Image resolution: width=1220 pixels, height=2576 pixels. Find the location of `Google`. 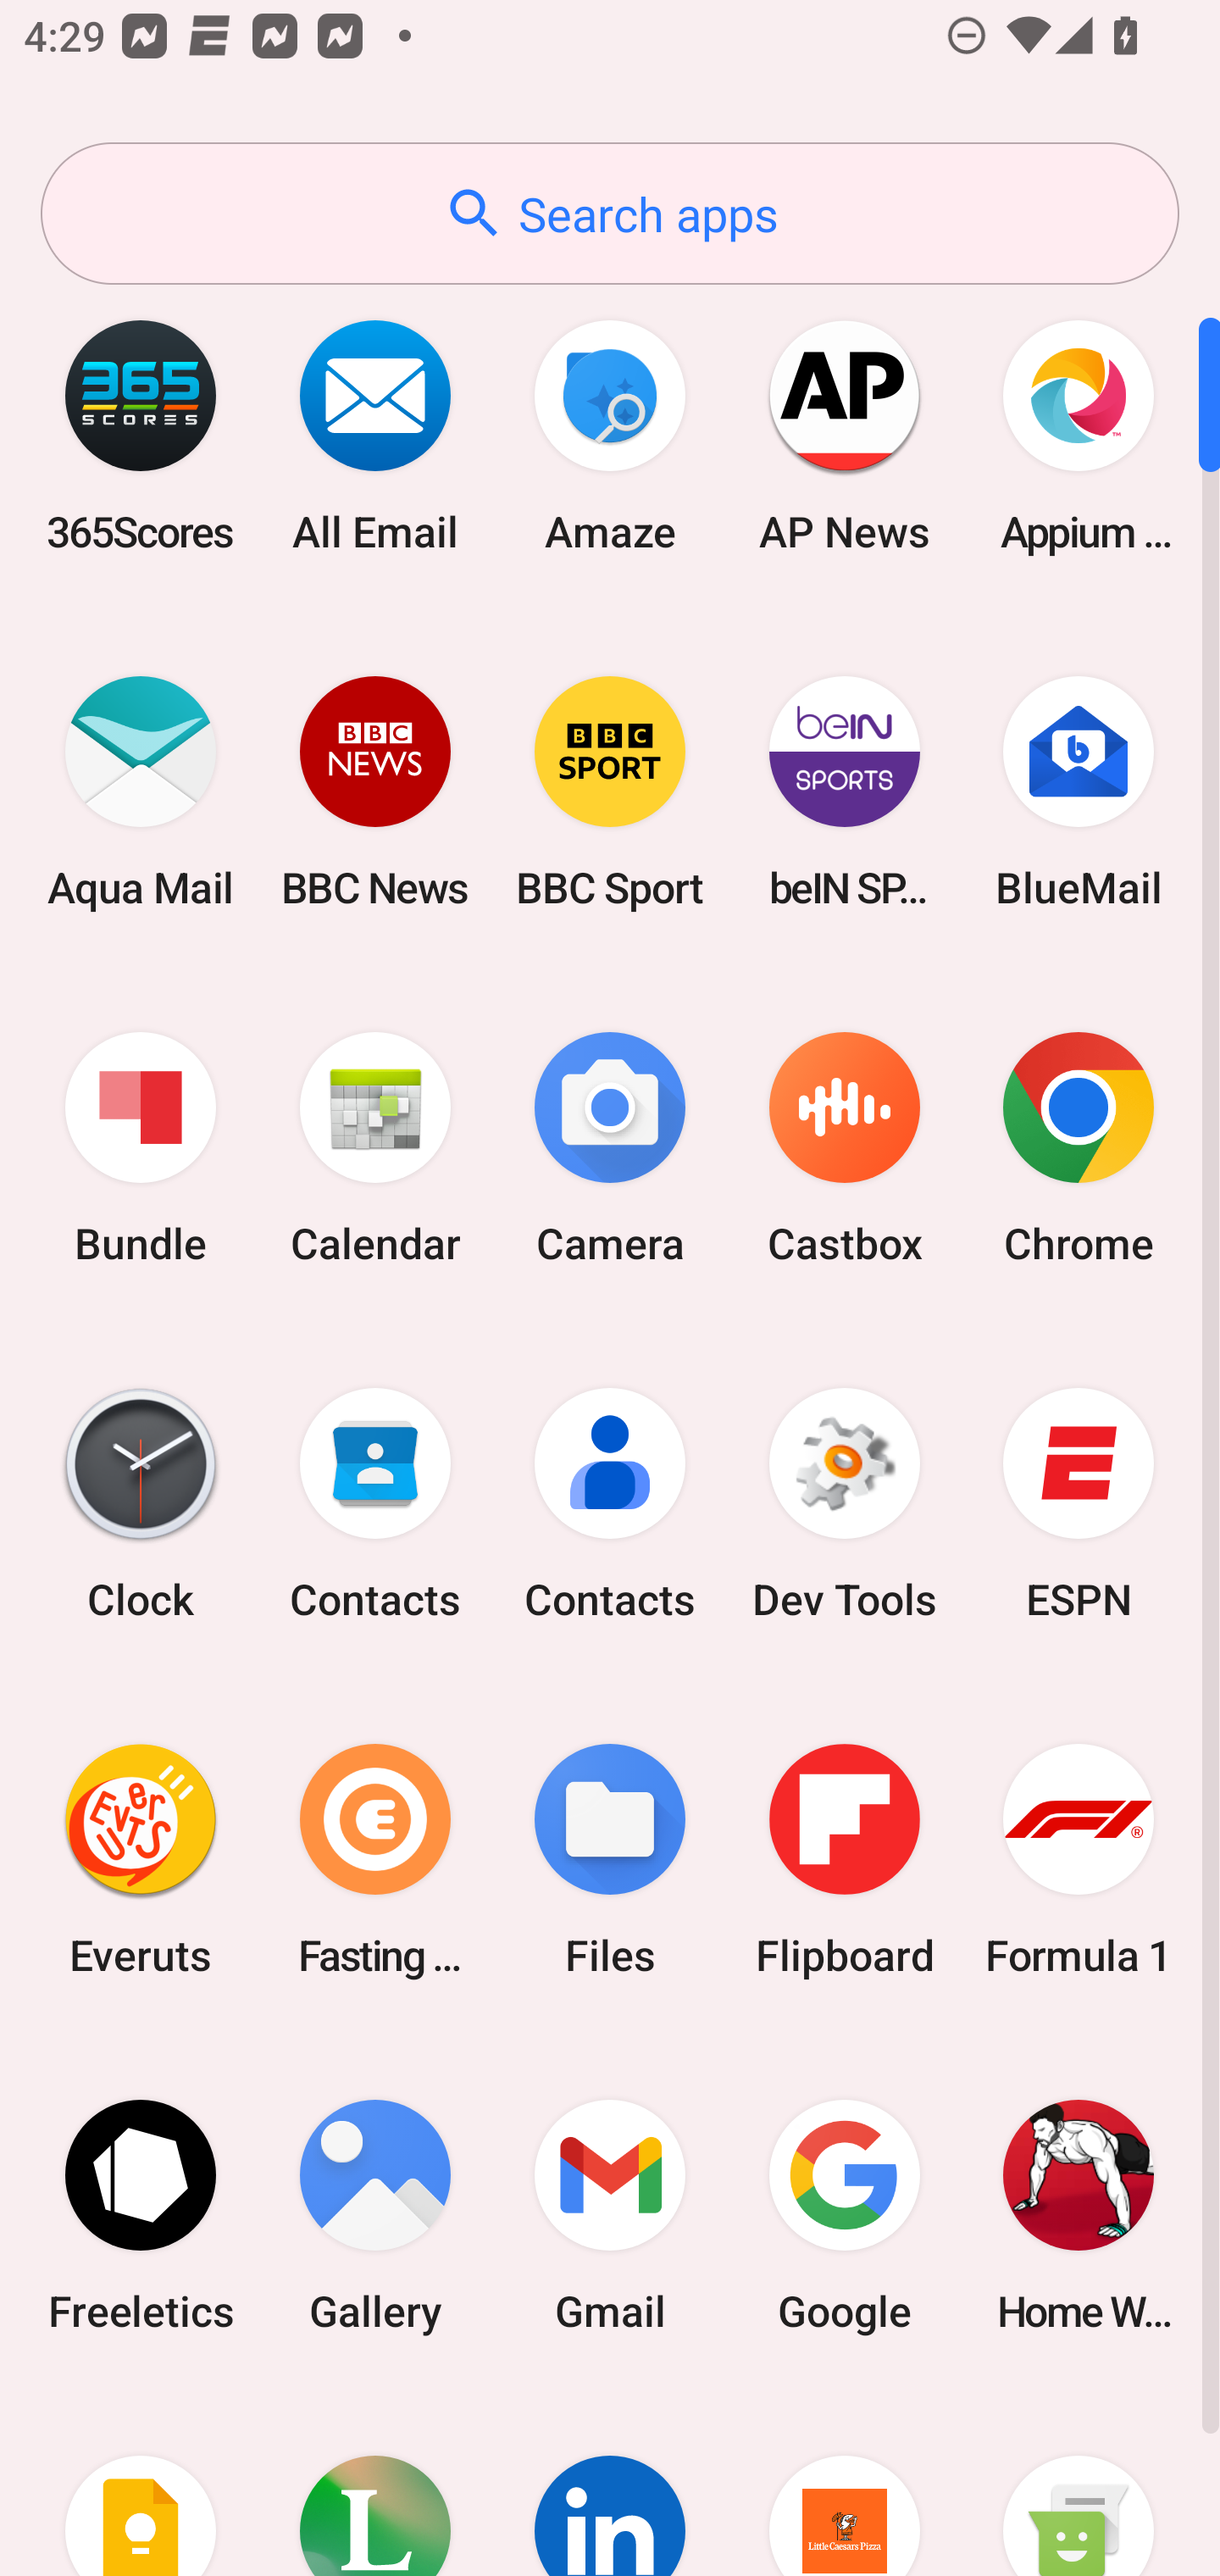

Google is located at coordinates (844, 2215).